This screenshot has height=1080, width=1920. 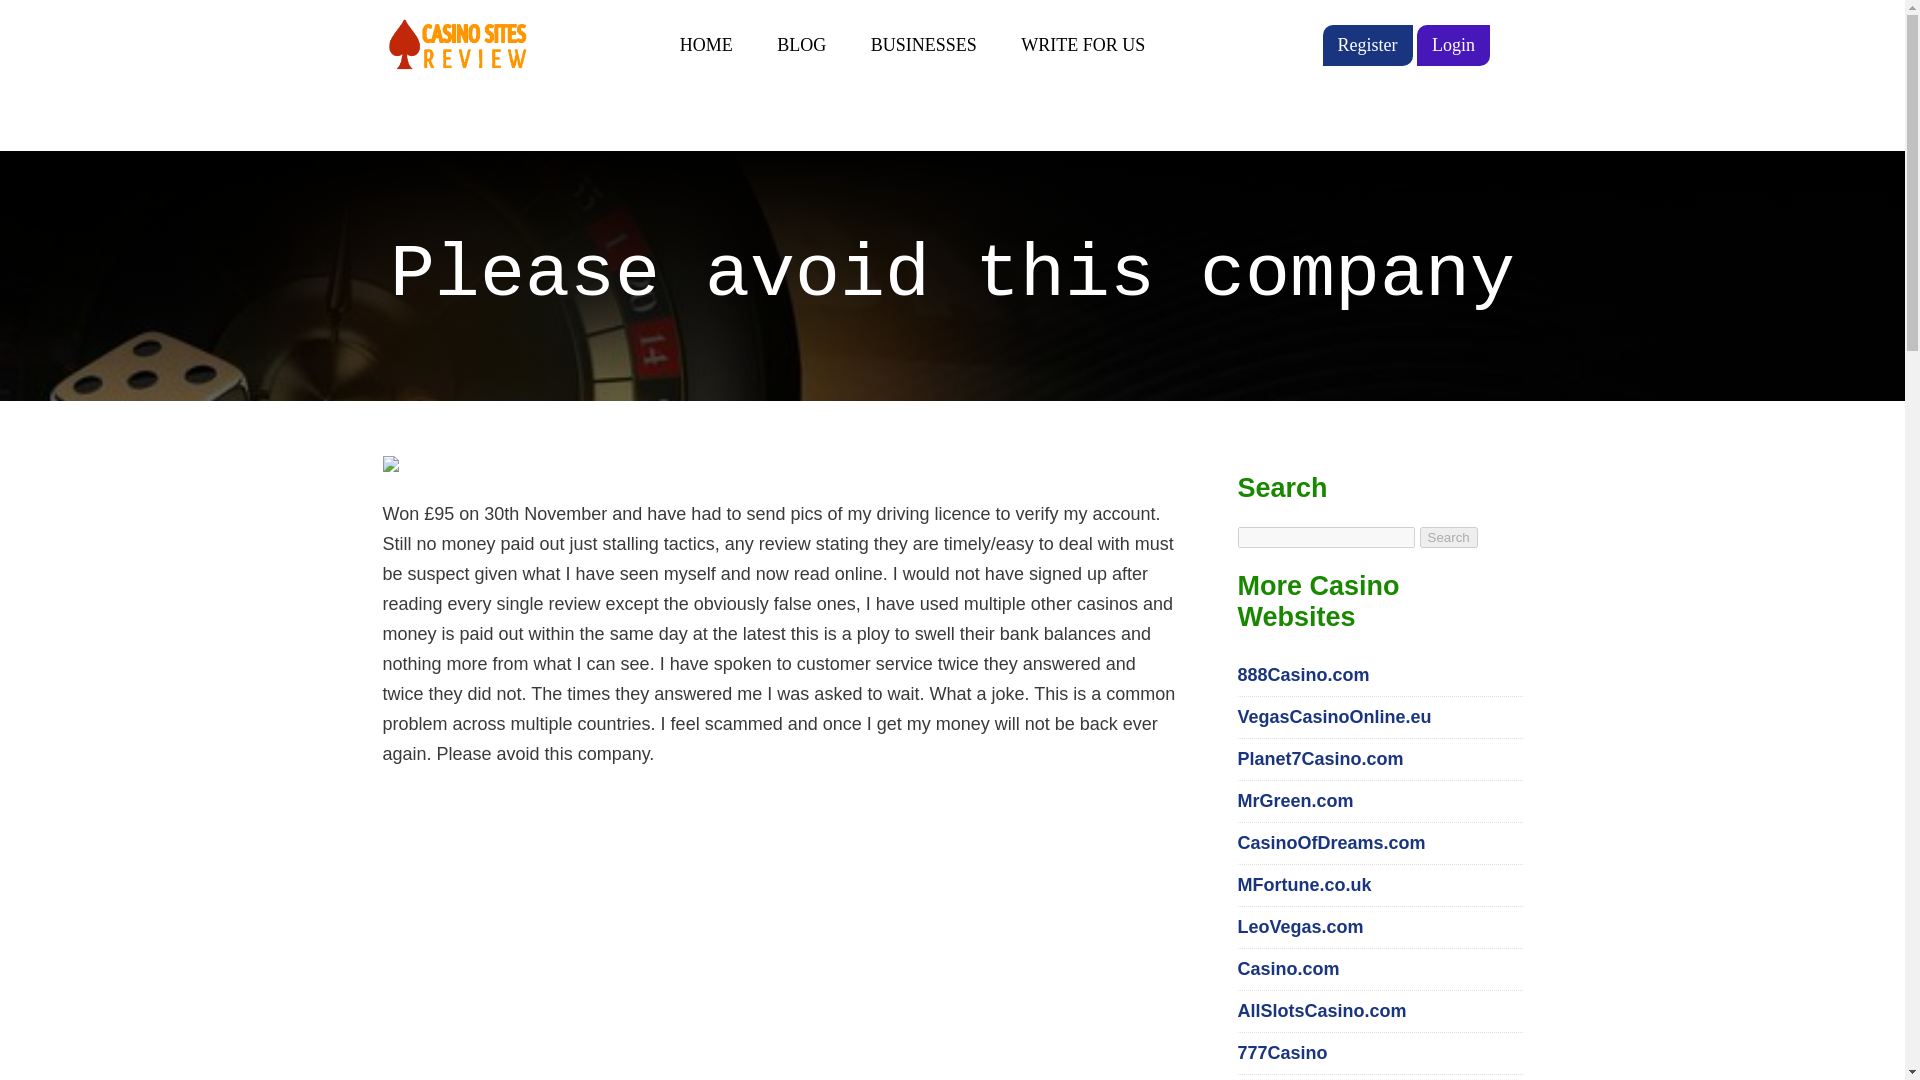 What do you see at coordinates (1366, 44) in the screenshot?
I see `Register` at bounding box center [1366, 44].